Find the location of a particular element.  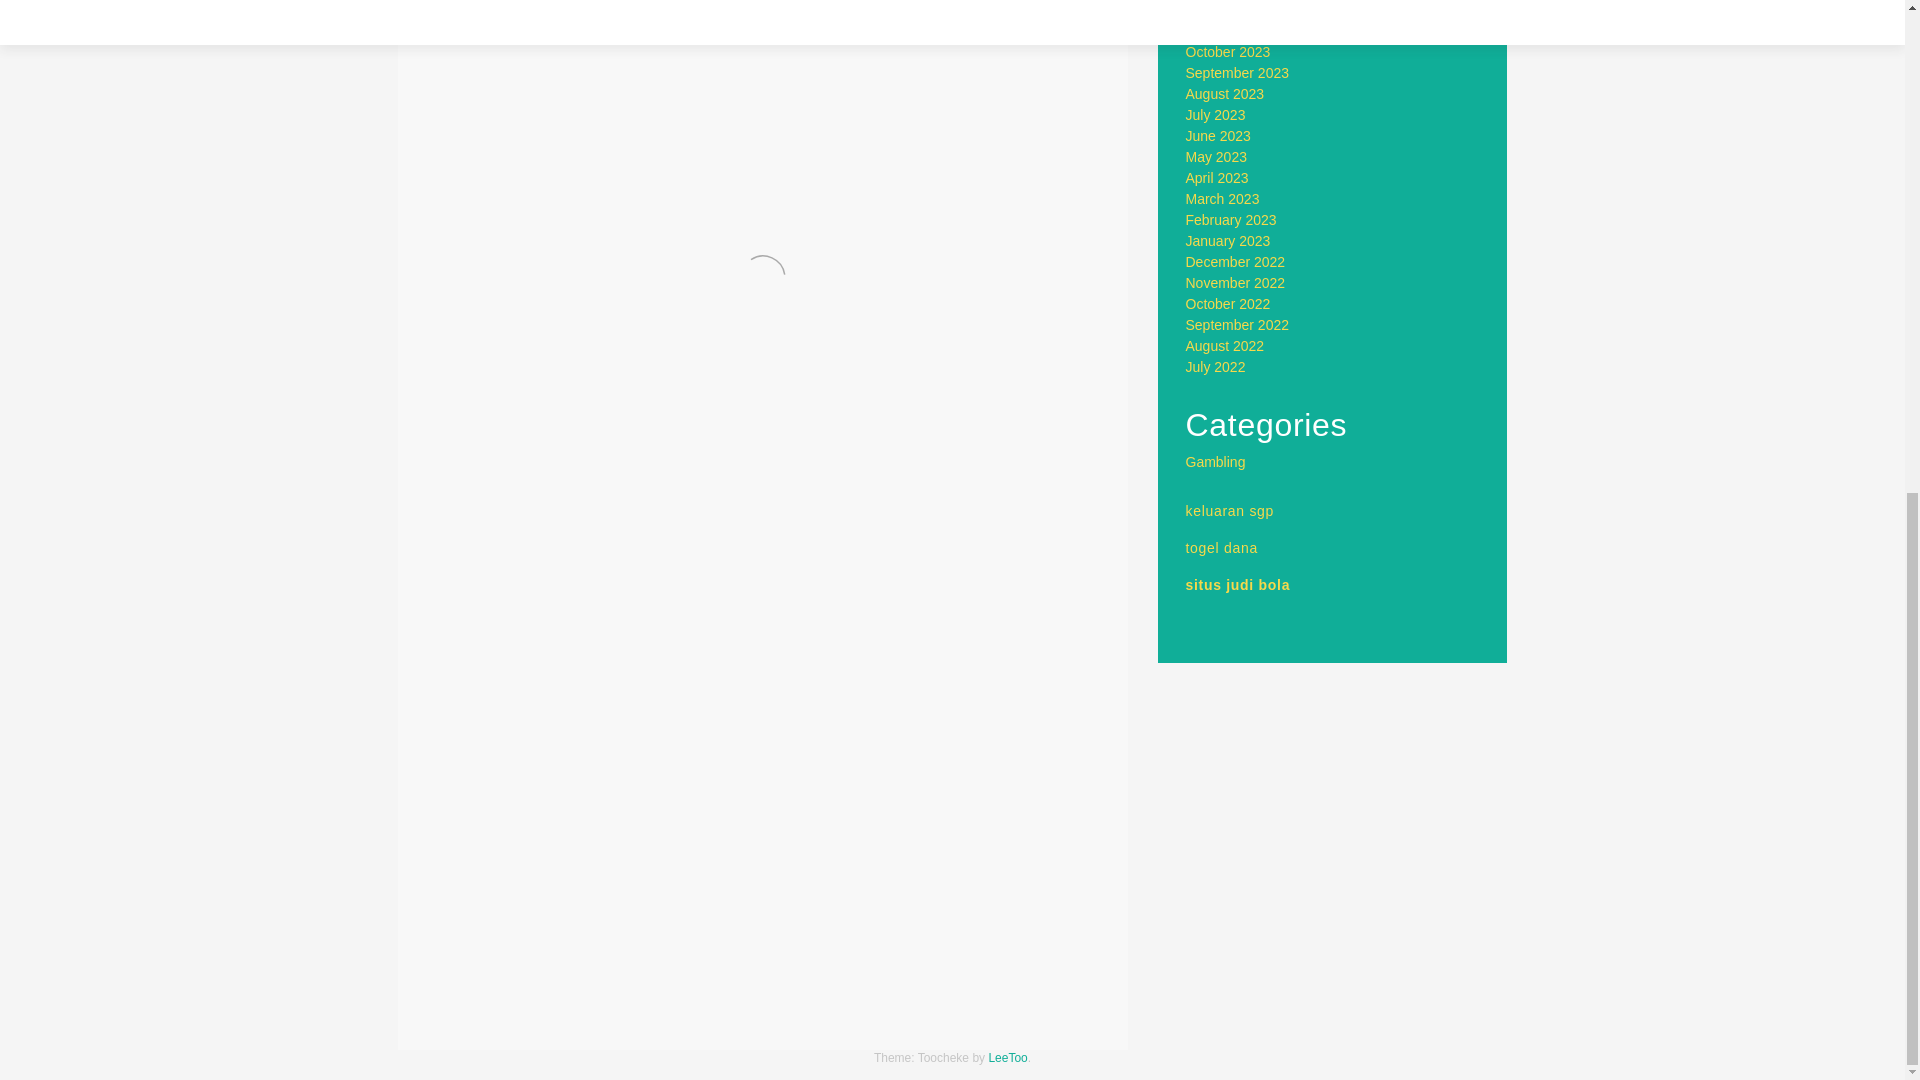

August 2022 is located at coordinates (1226, 346).